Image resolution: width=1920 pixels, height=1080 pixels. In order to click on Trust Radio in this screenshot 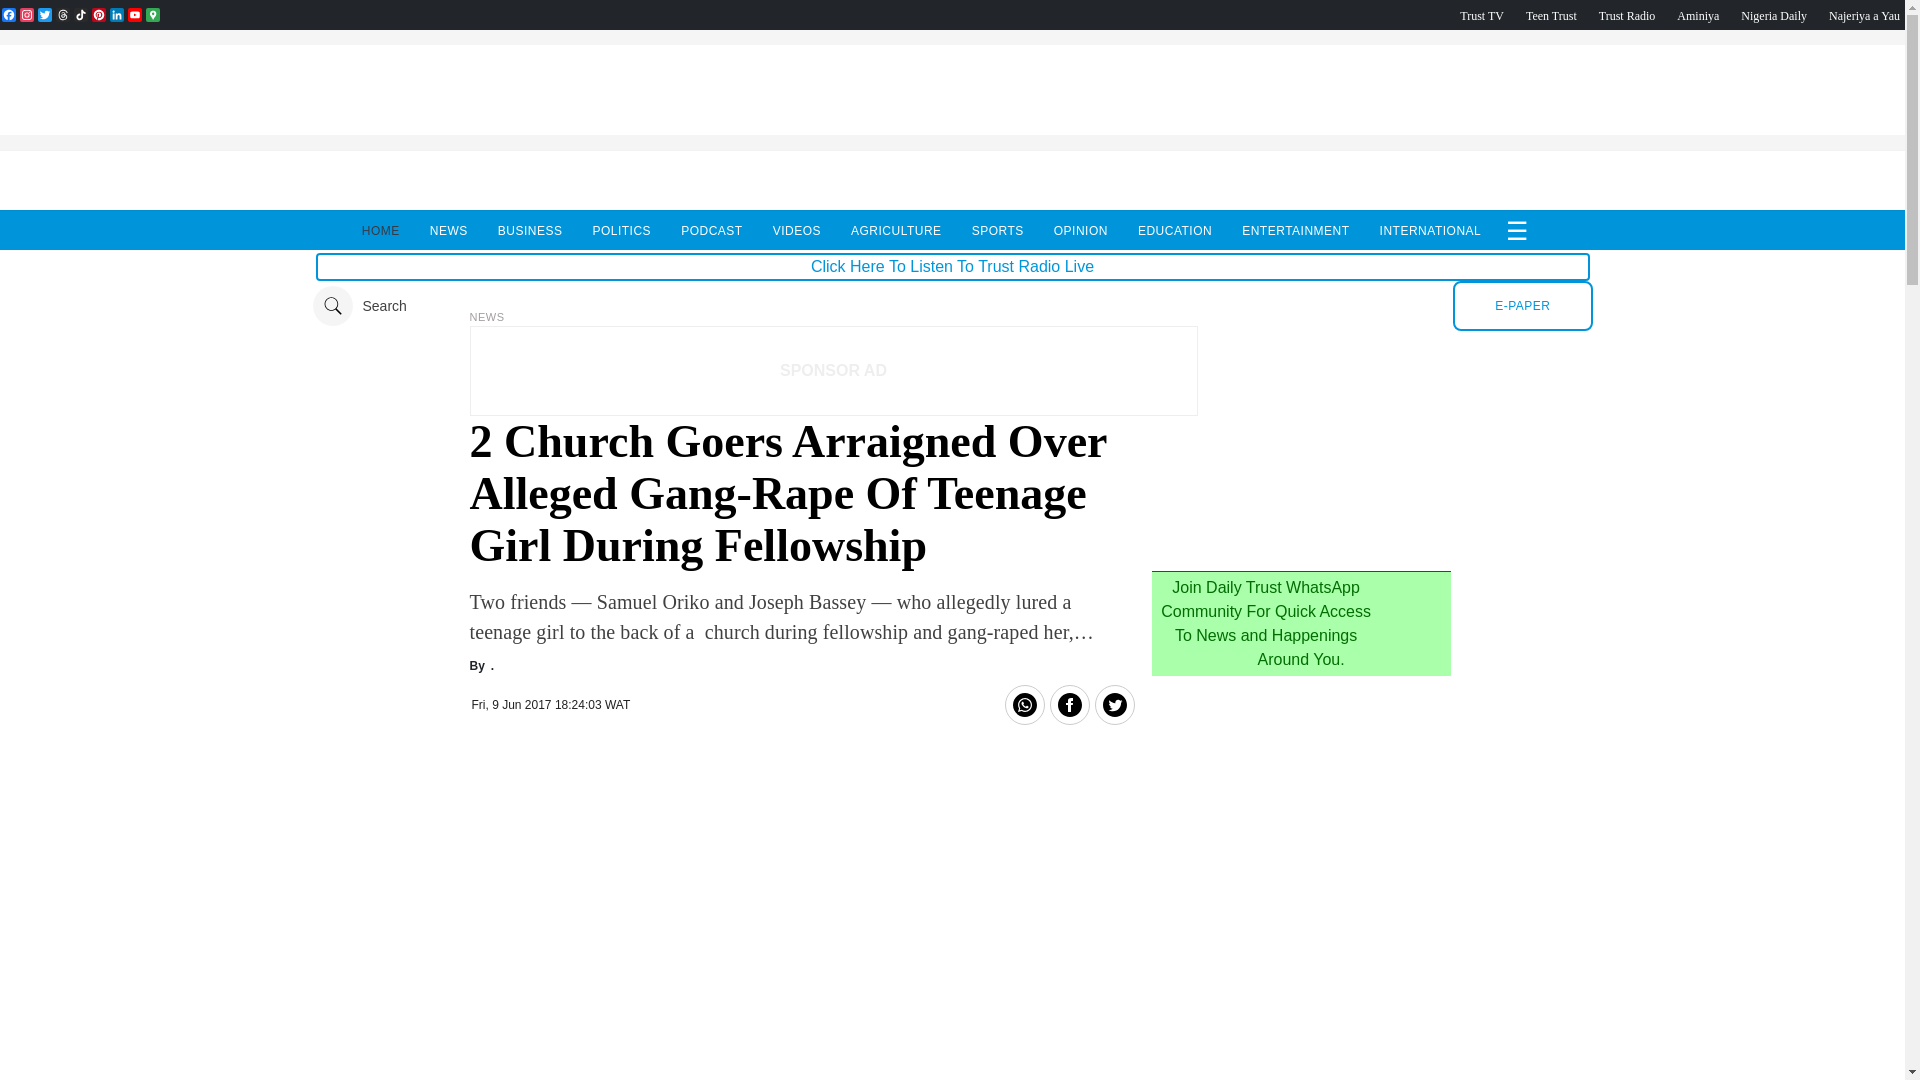, I will do `click(1627, 15)`.